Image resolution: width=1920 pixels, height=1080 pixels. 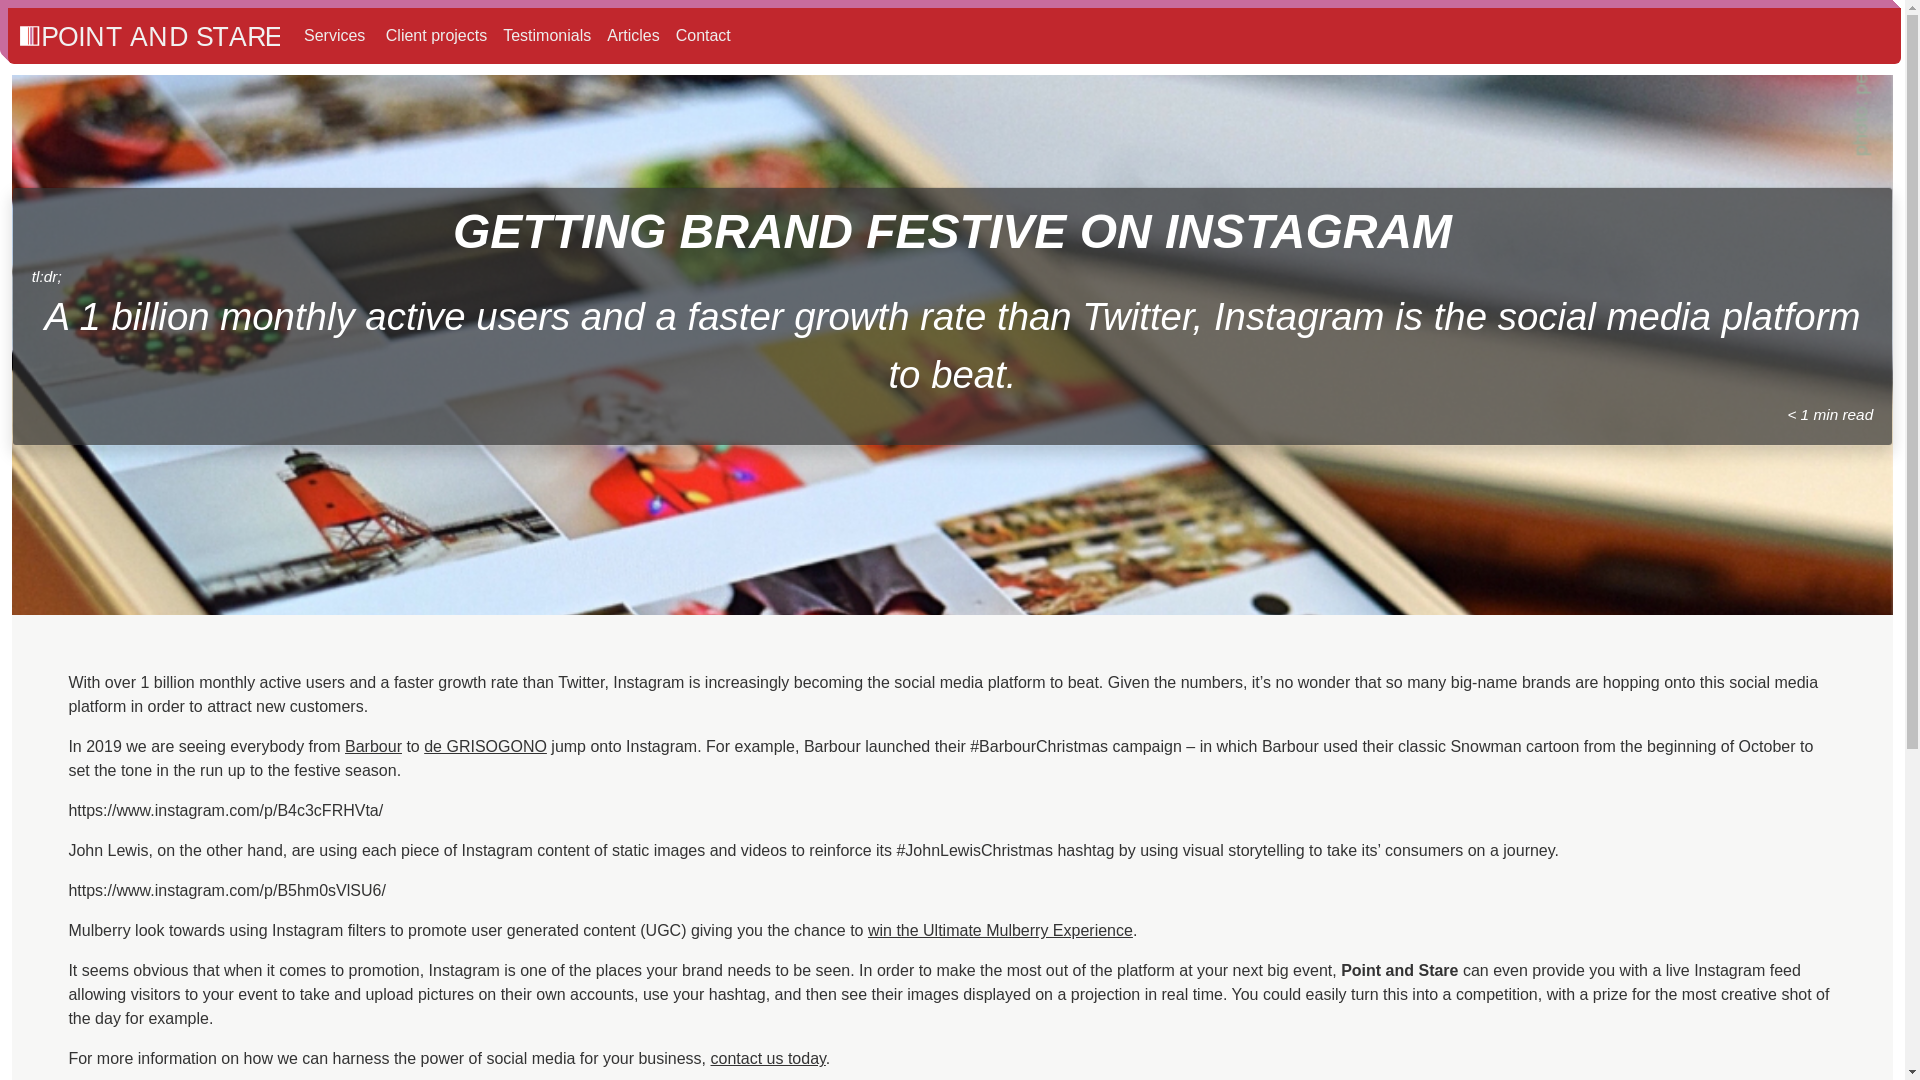 I want to click on Articles, so click(x=632, y=36).